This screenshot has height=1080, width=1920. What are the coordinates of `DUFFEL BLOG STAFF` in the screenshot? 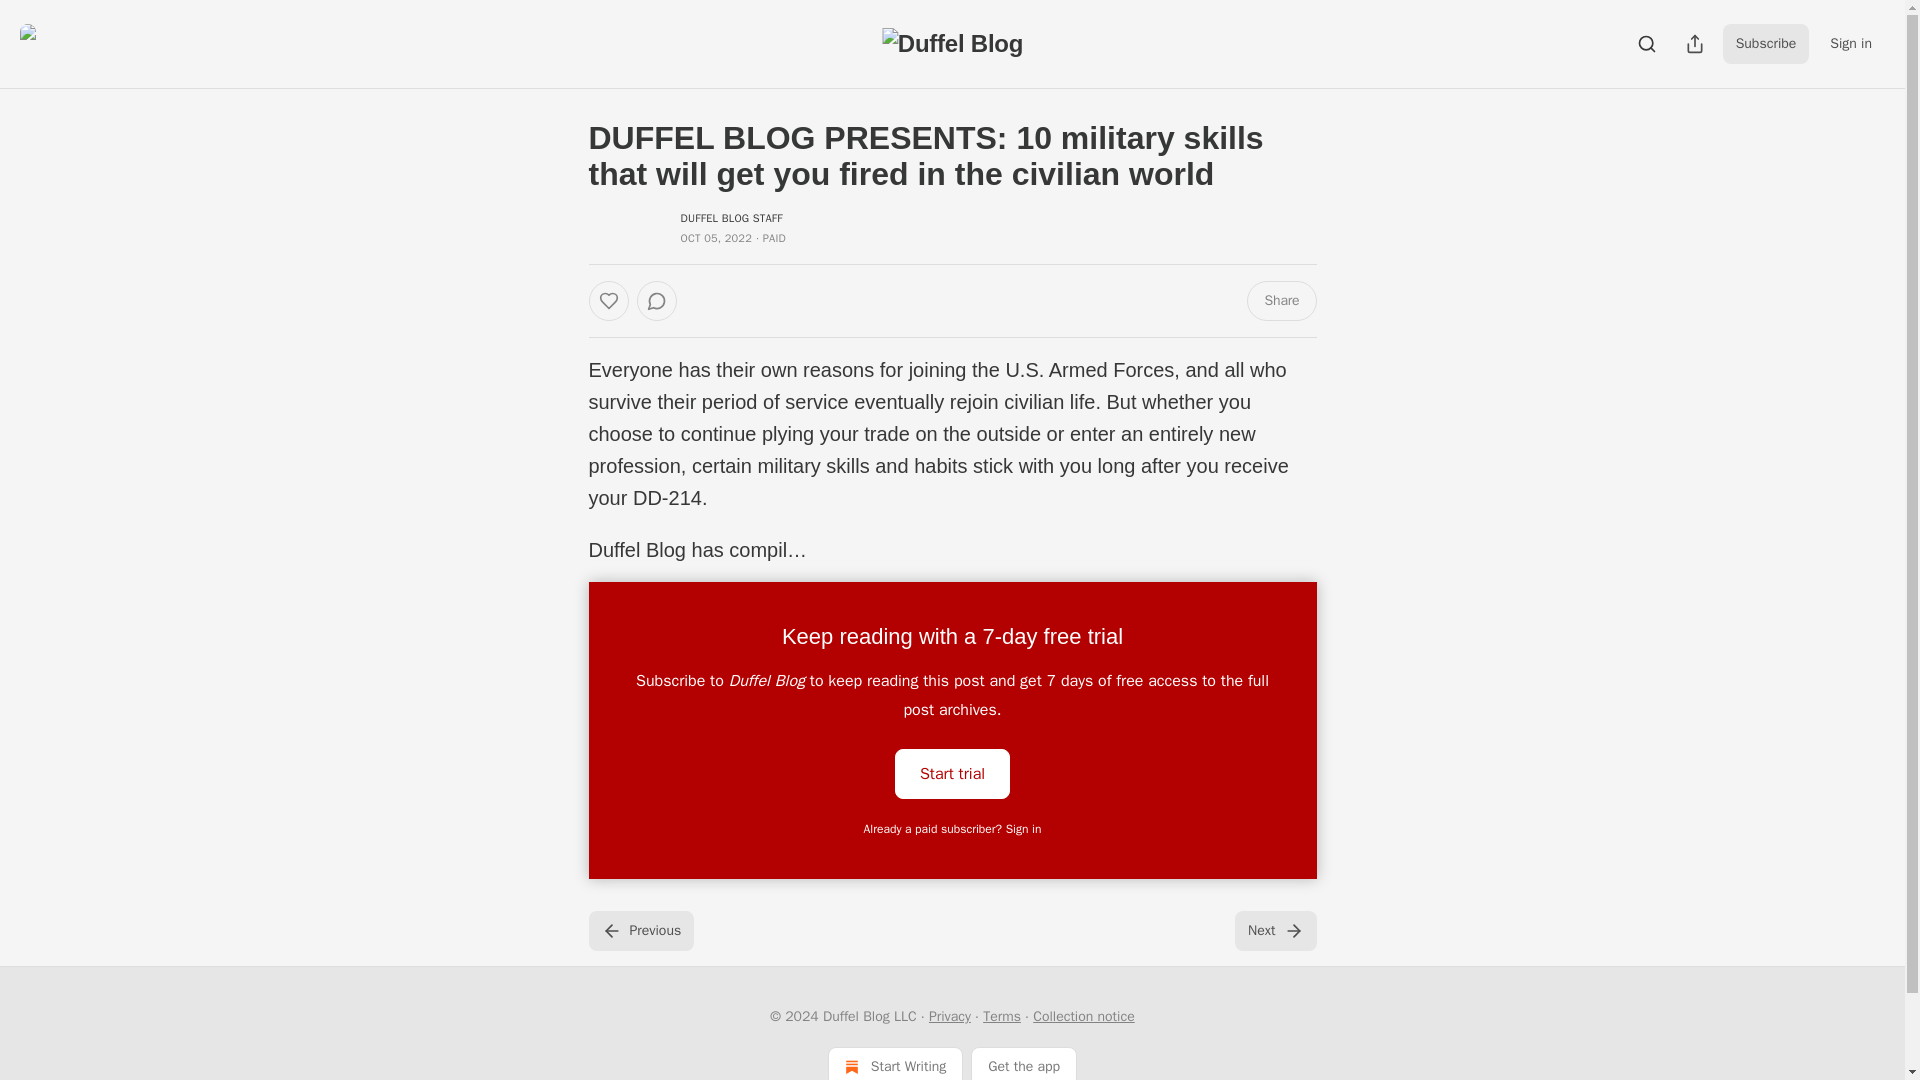 It's located at (730, 217).